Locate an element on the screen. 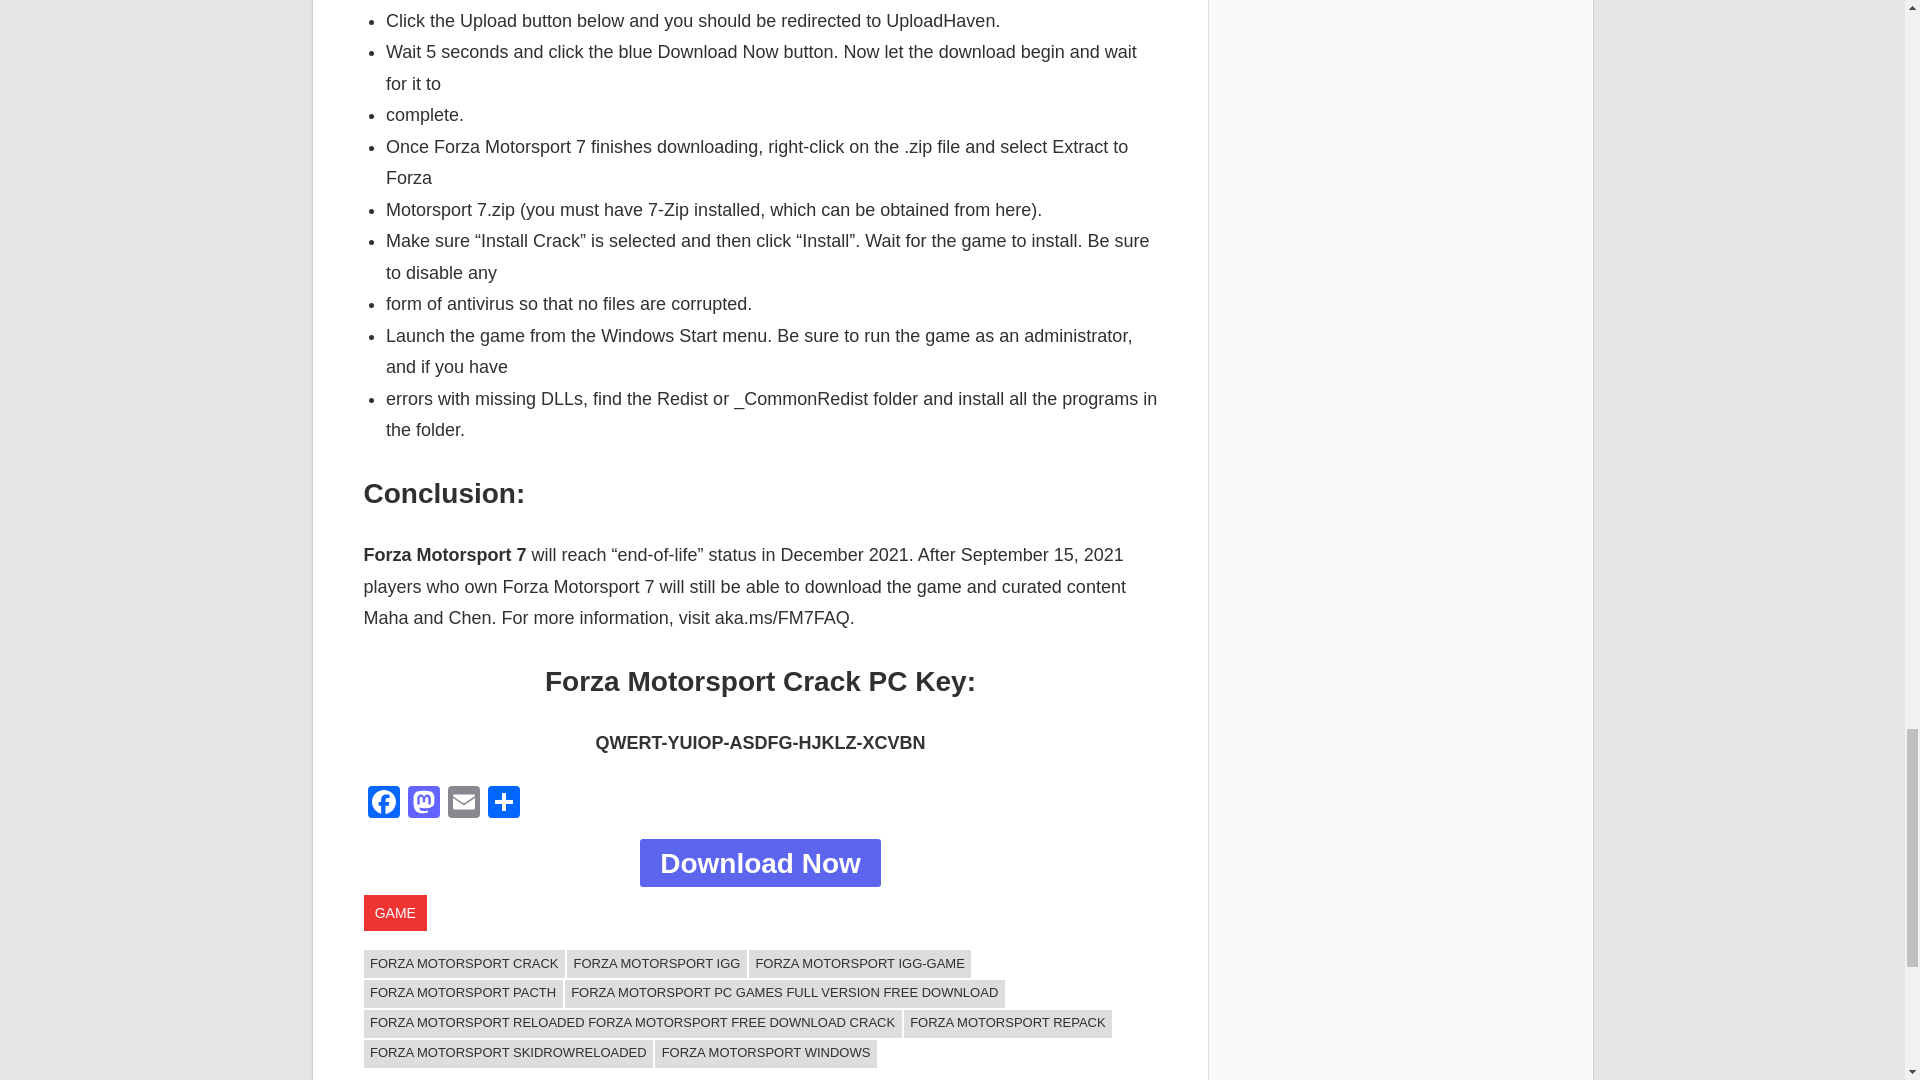  FORZA MOTORSPORT PACTH is located at coordinates (463, 993).